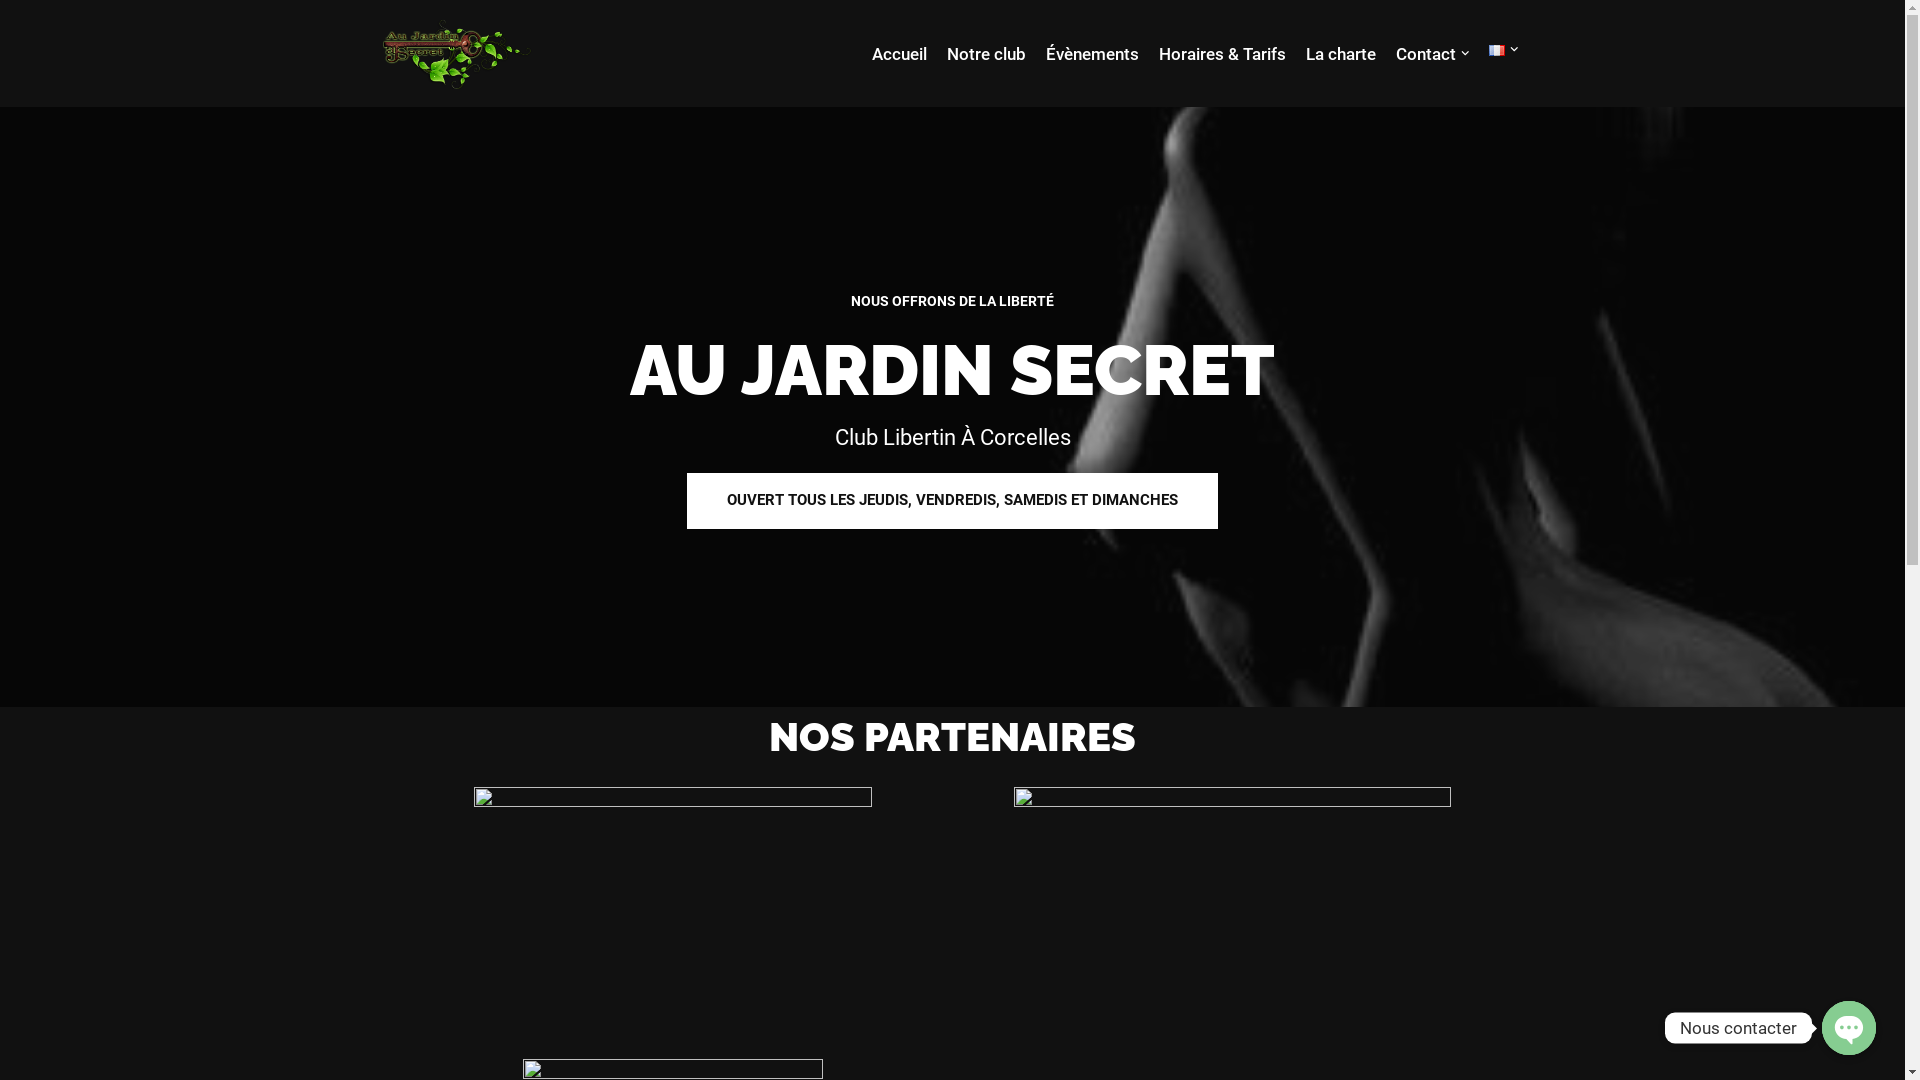  Describe the element at coordinates (15, 42) in the screenshot. I see `Aller au contenu` at that location.